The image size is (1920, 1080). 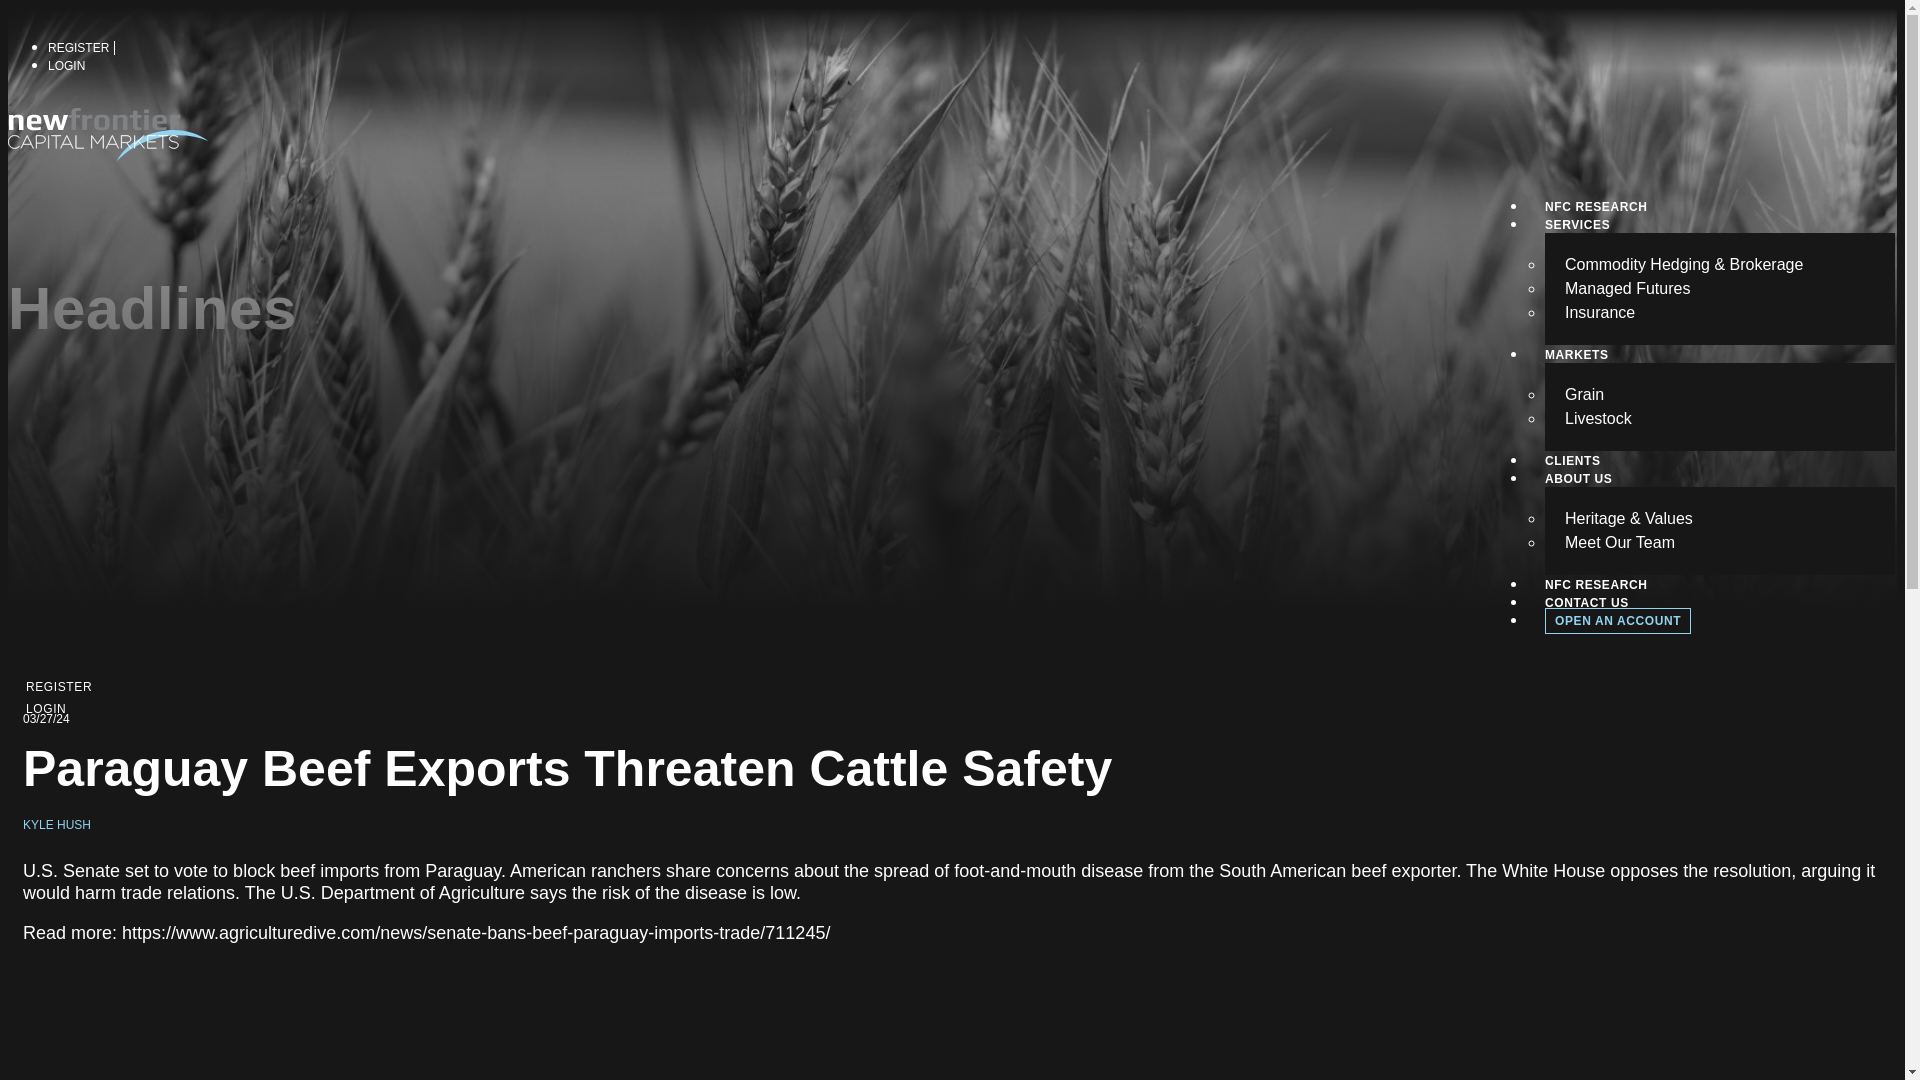 I want to click on Contact Us, so click(x=1586, y=615).